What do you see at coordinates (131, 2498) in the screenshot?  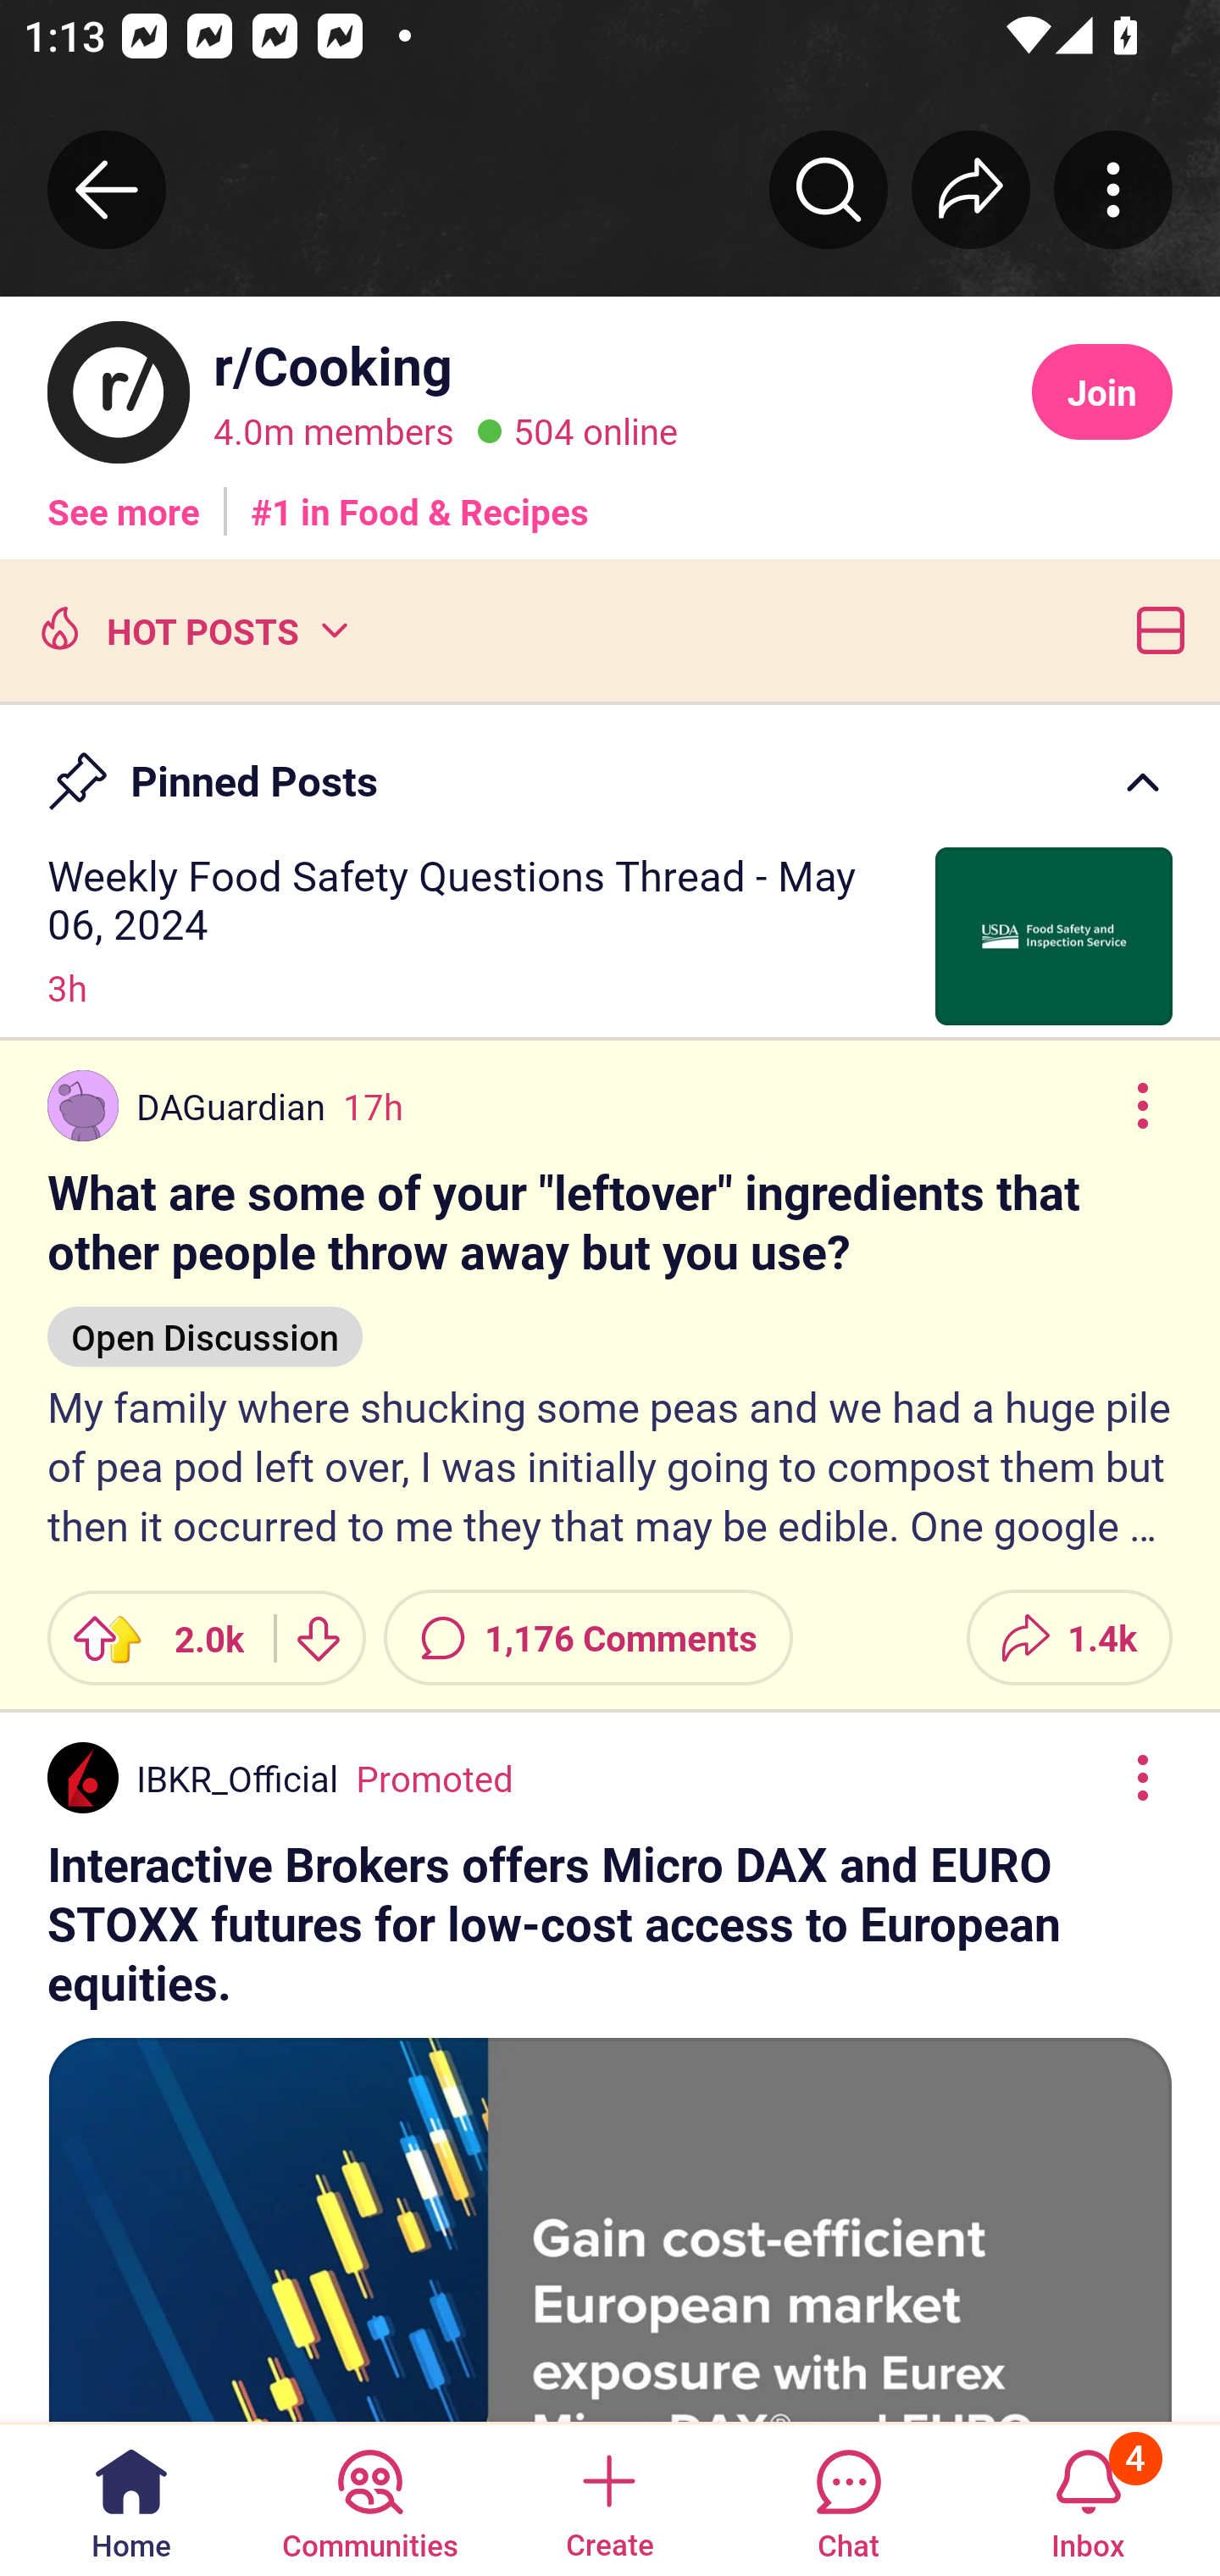 I see `Home` at bounding box center [131, 2498].